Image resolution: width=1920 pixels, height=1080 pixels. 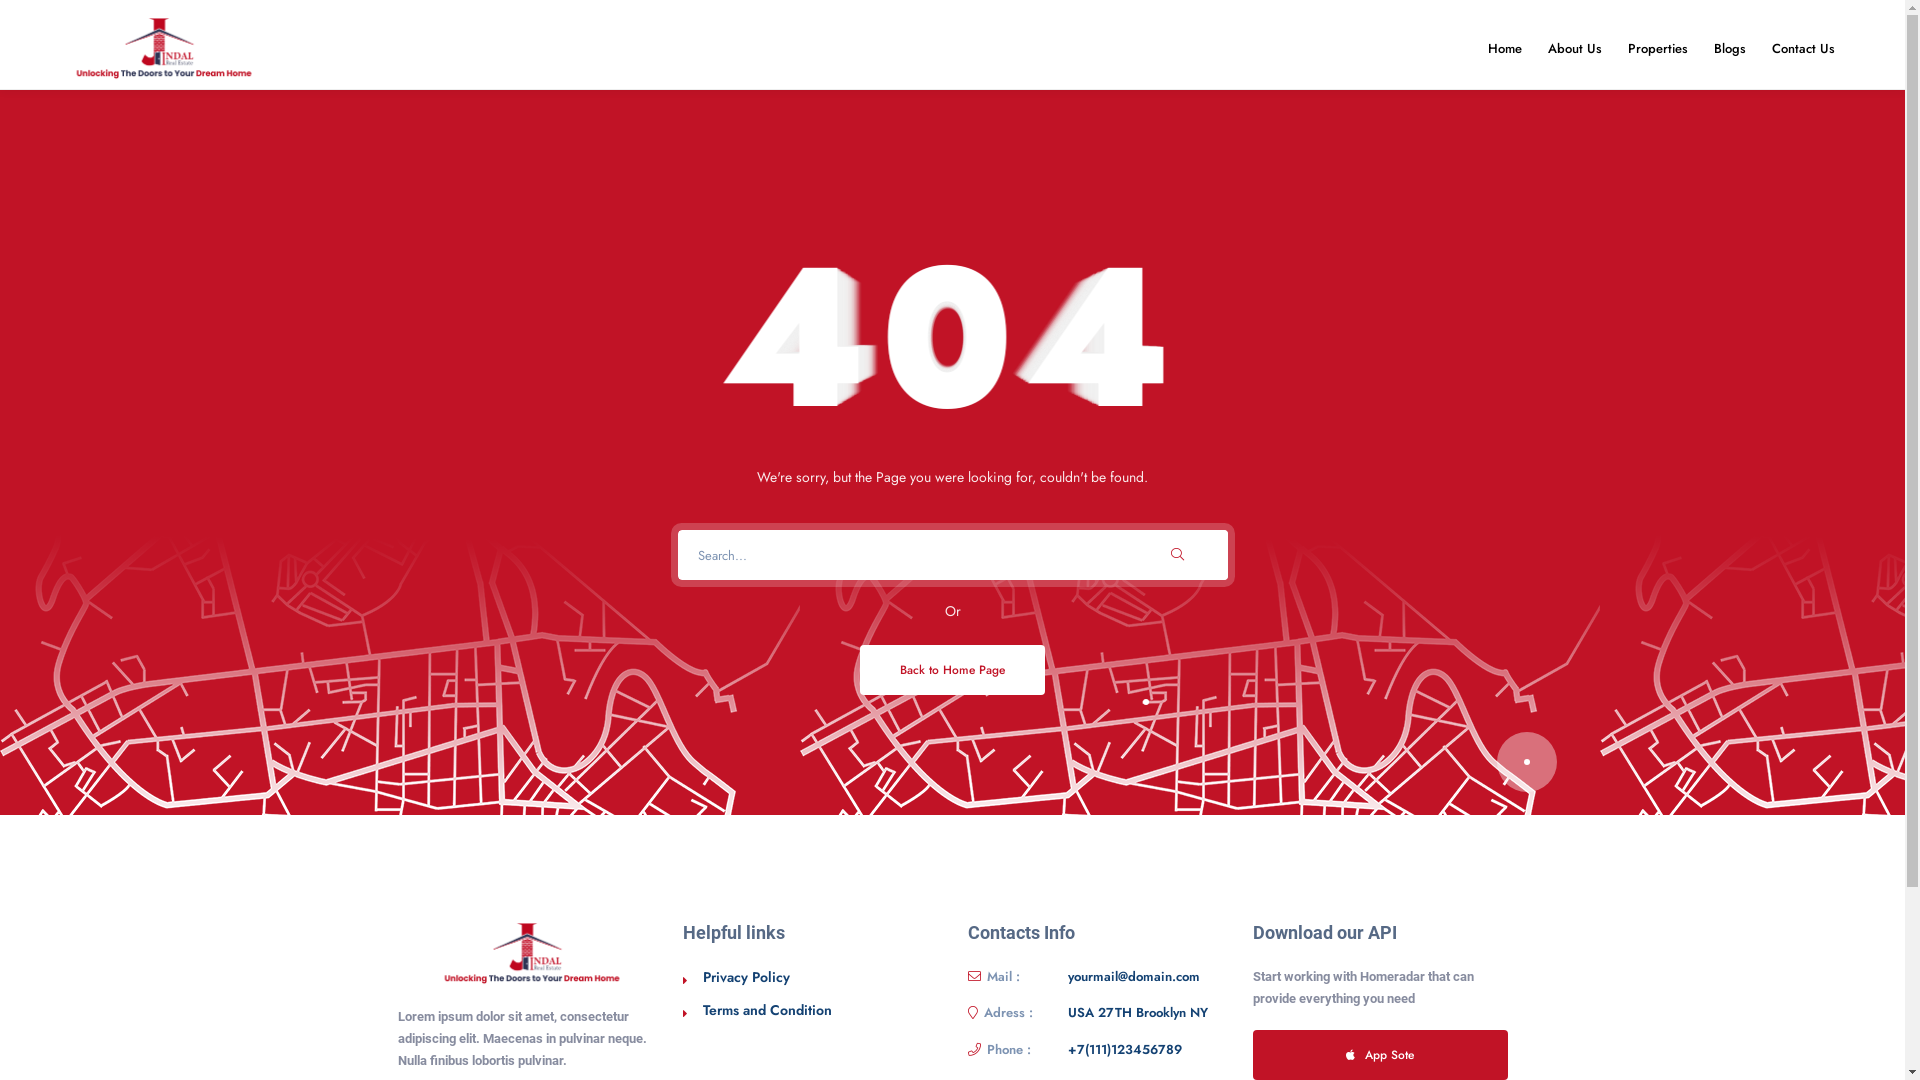 What do you see at coordinates (952, 670) in the screenshot?
I see `Back to Home Page` at bounding box center [952, 670].